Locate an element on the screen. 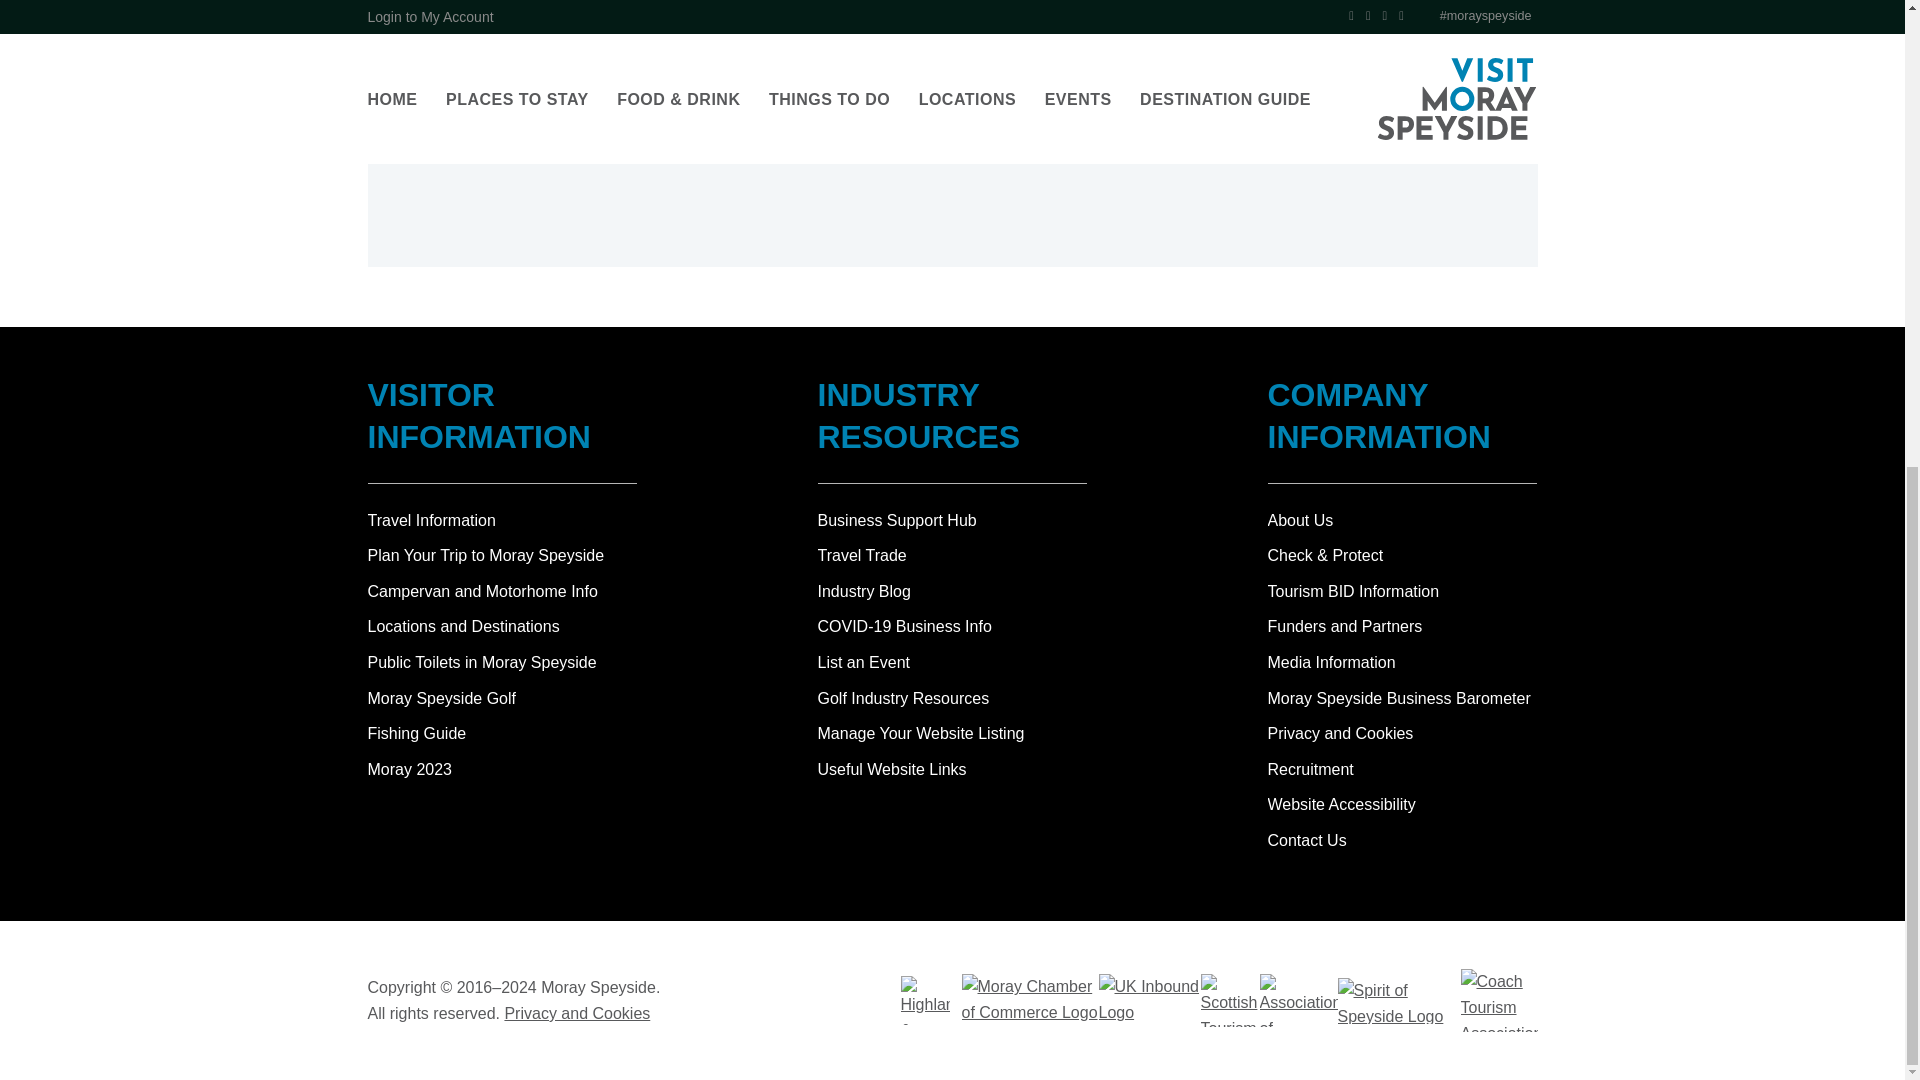 The height and width of the screenshot is (1080, 1920). List an Event is located at coordinates (864, 662).